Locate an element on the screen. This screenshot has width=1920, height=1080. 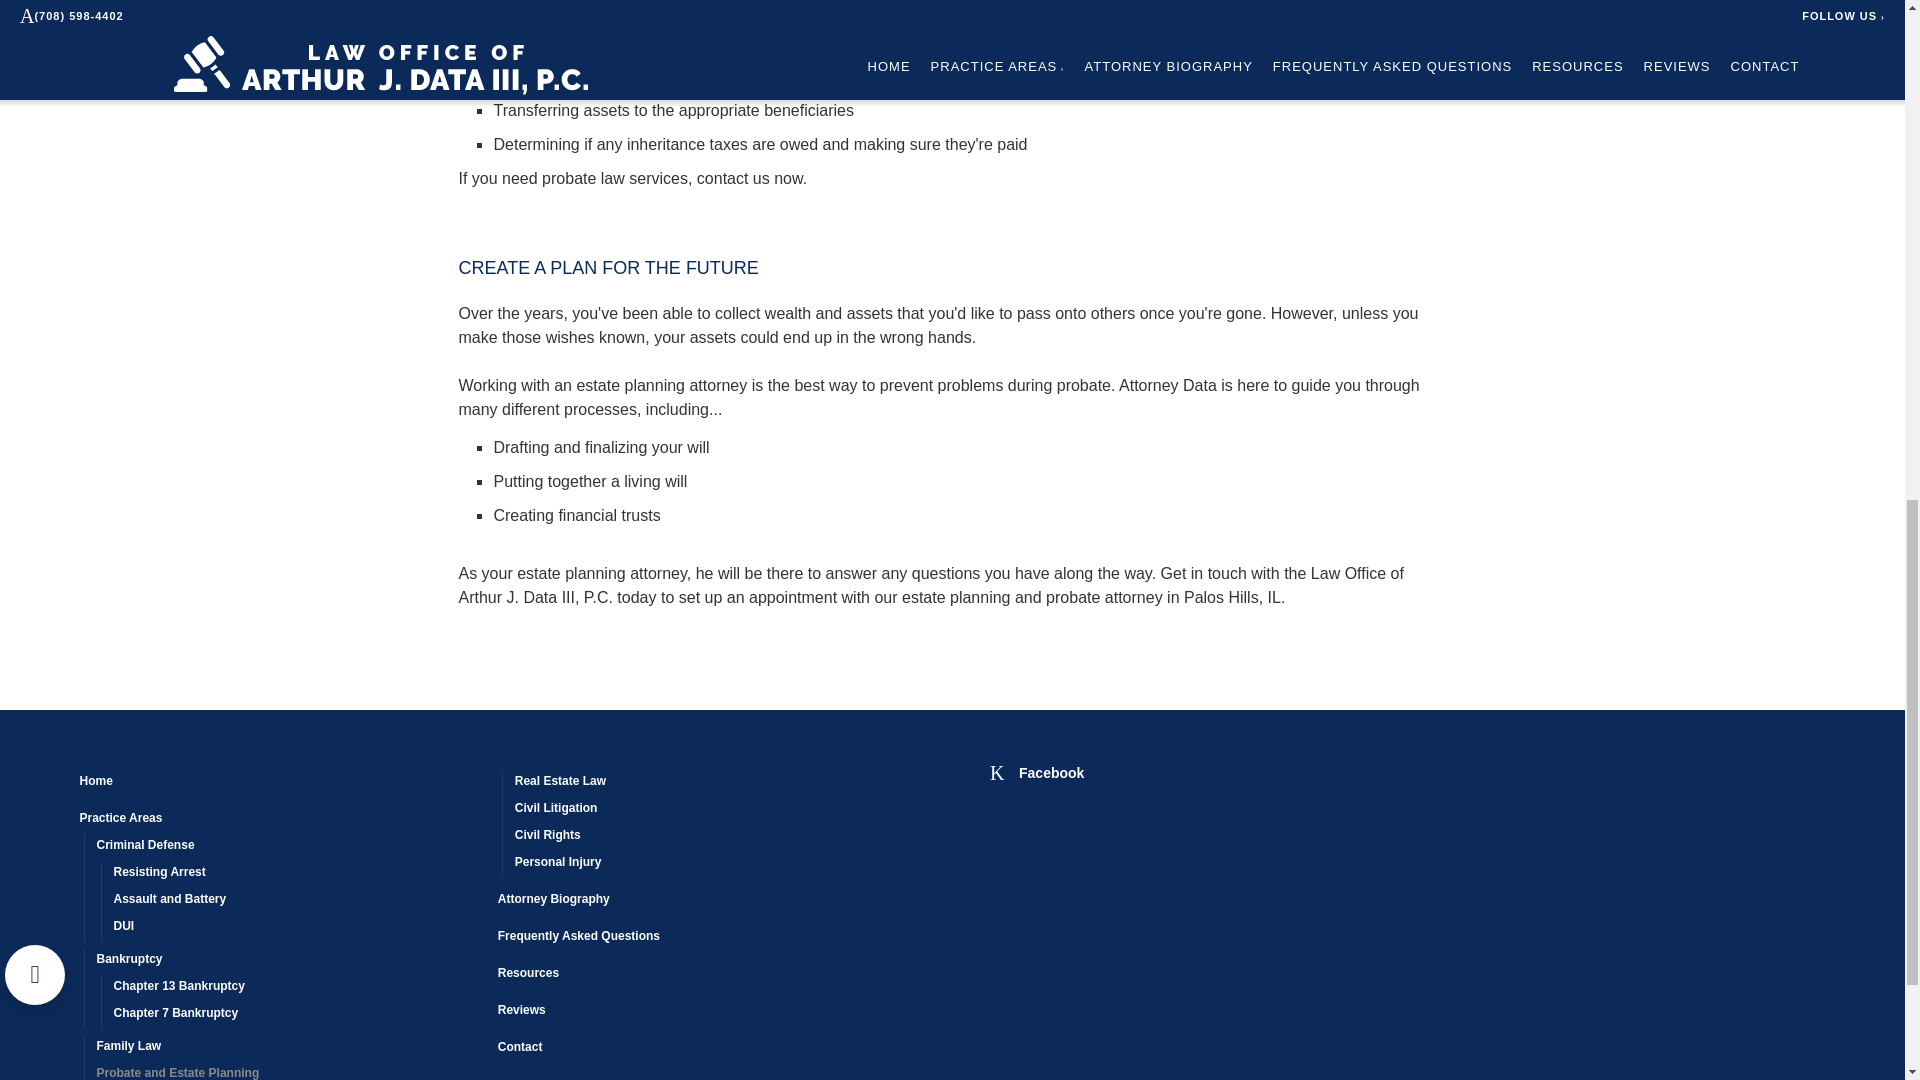
Assault and Battery is located at coordinates (297, 900).